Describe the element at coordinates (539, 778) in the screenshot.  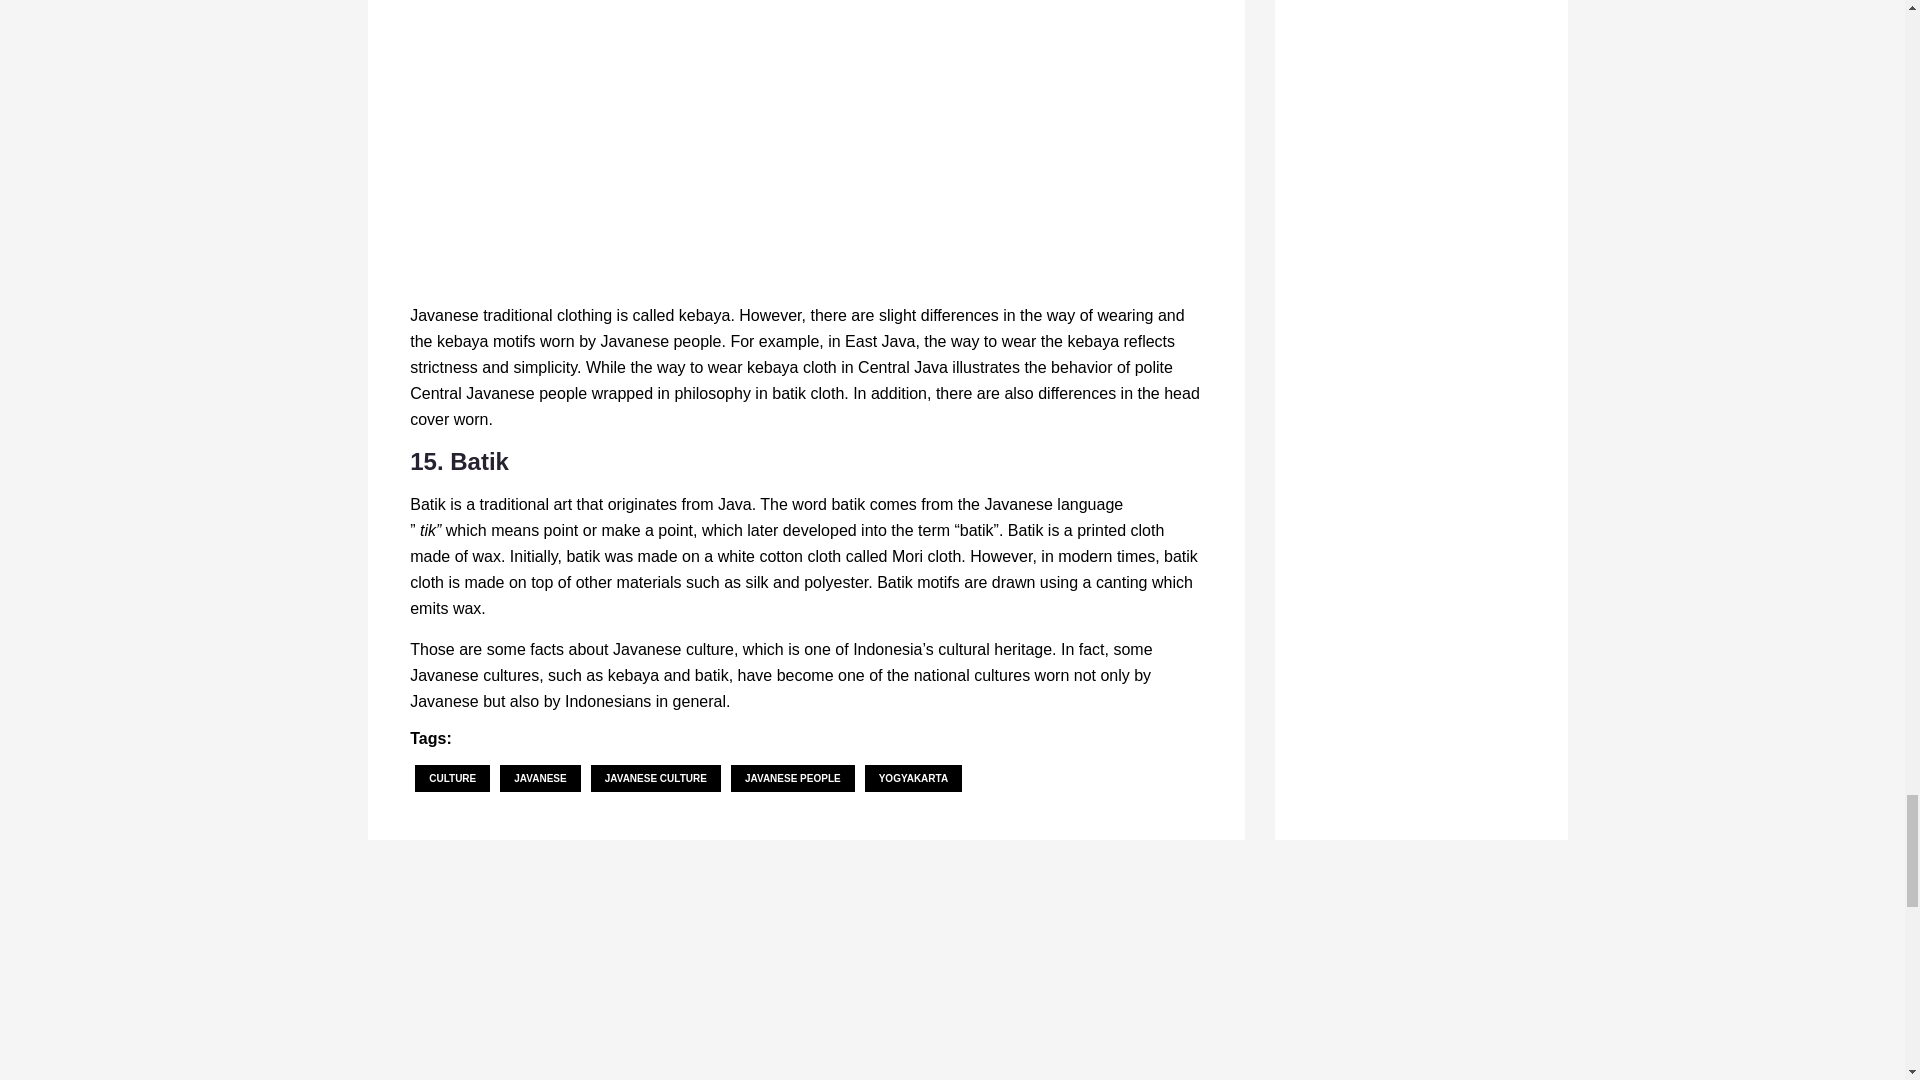
I see `JAVANESE` at that location.